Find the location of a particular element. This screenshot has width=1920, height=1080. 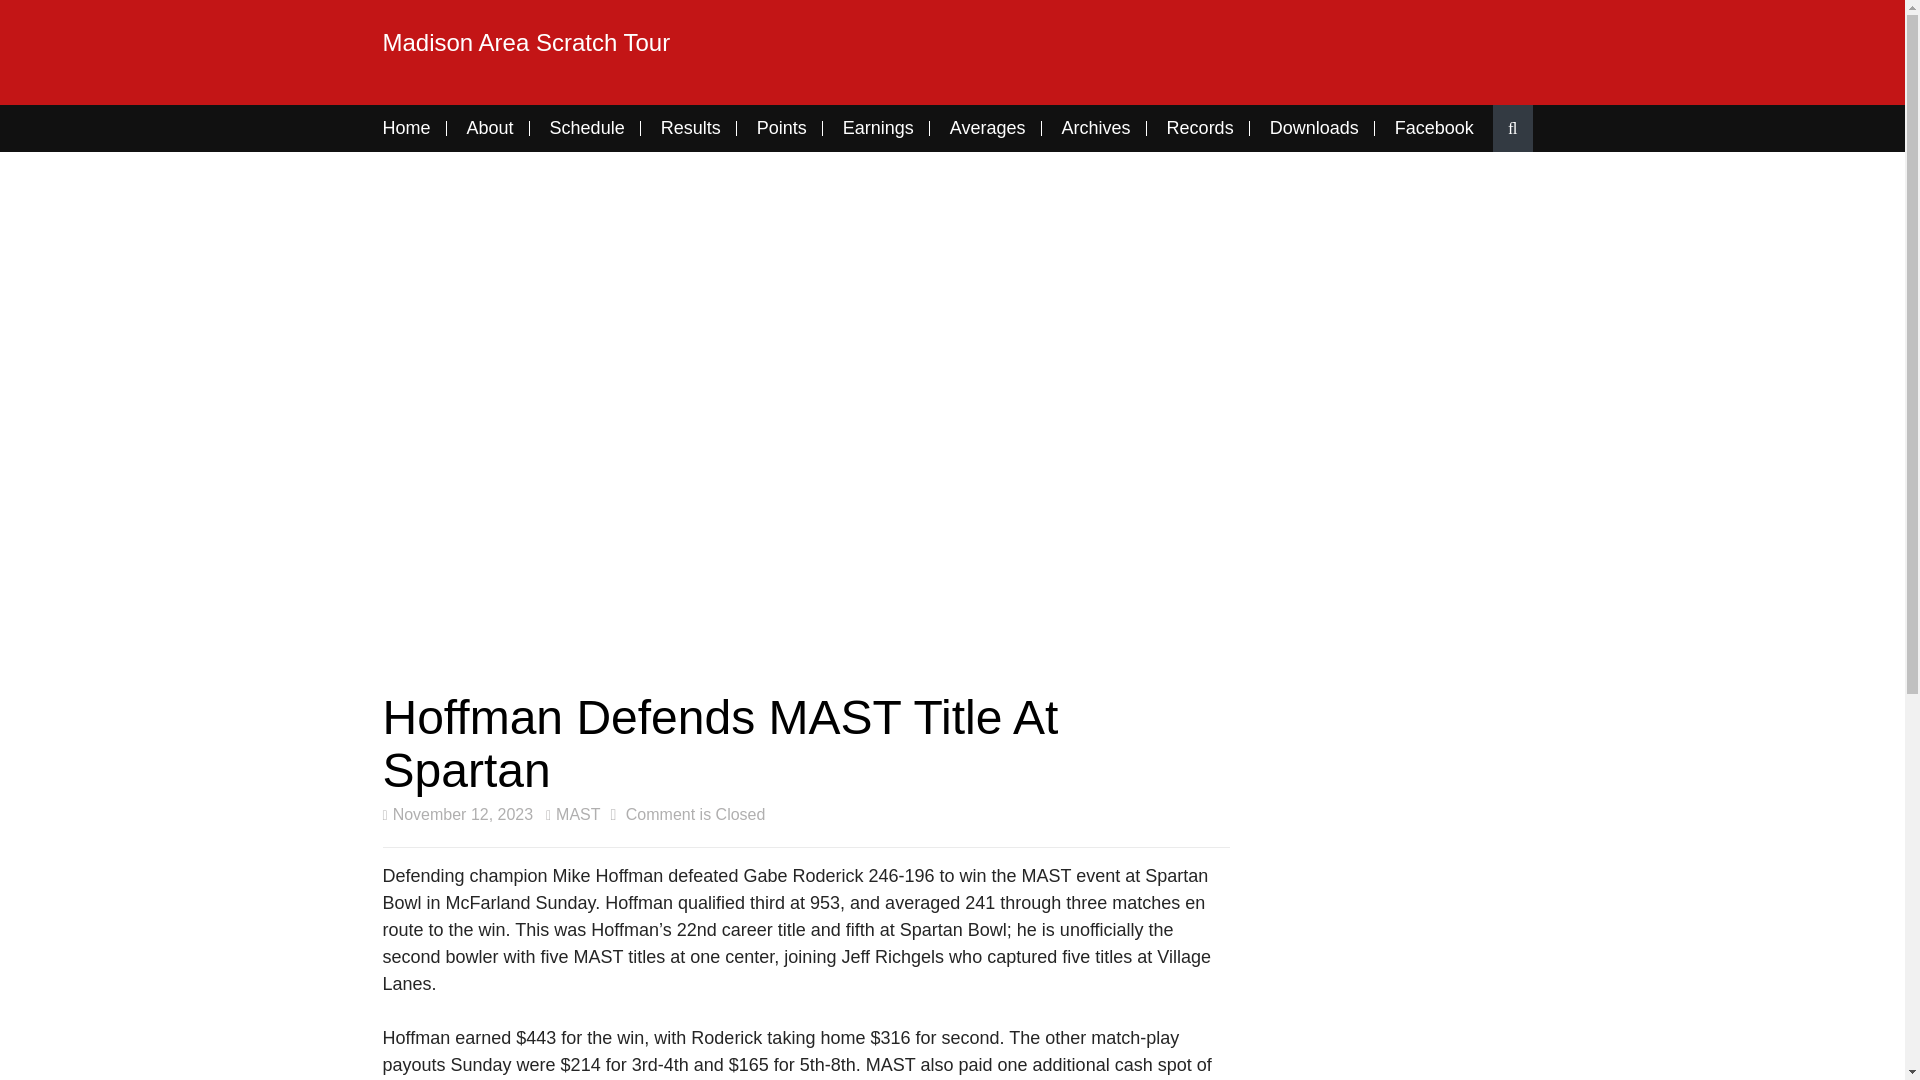

Schedule is located at coordinates (588, 128).